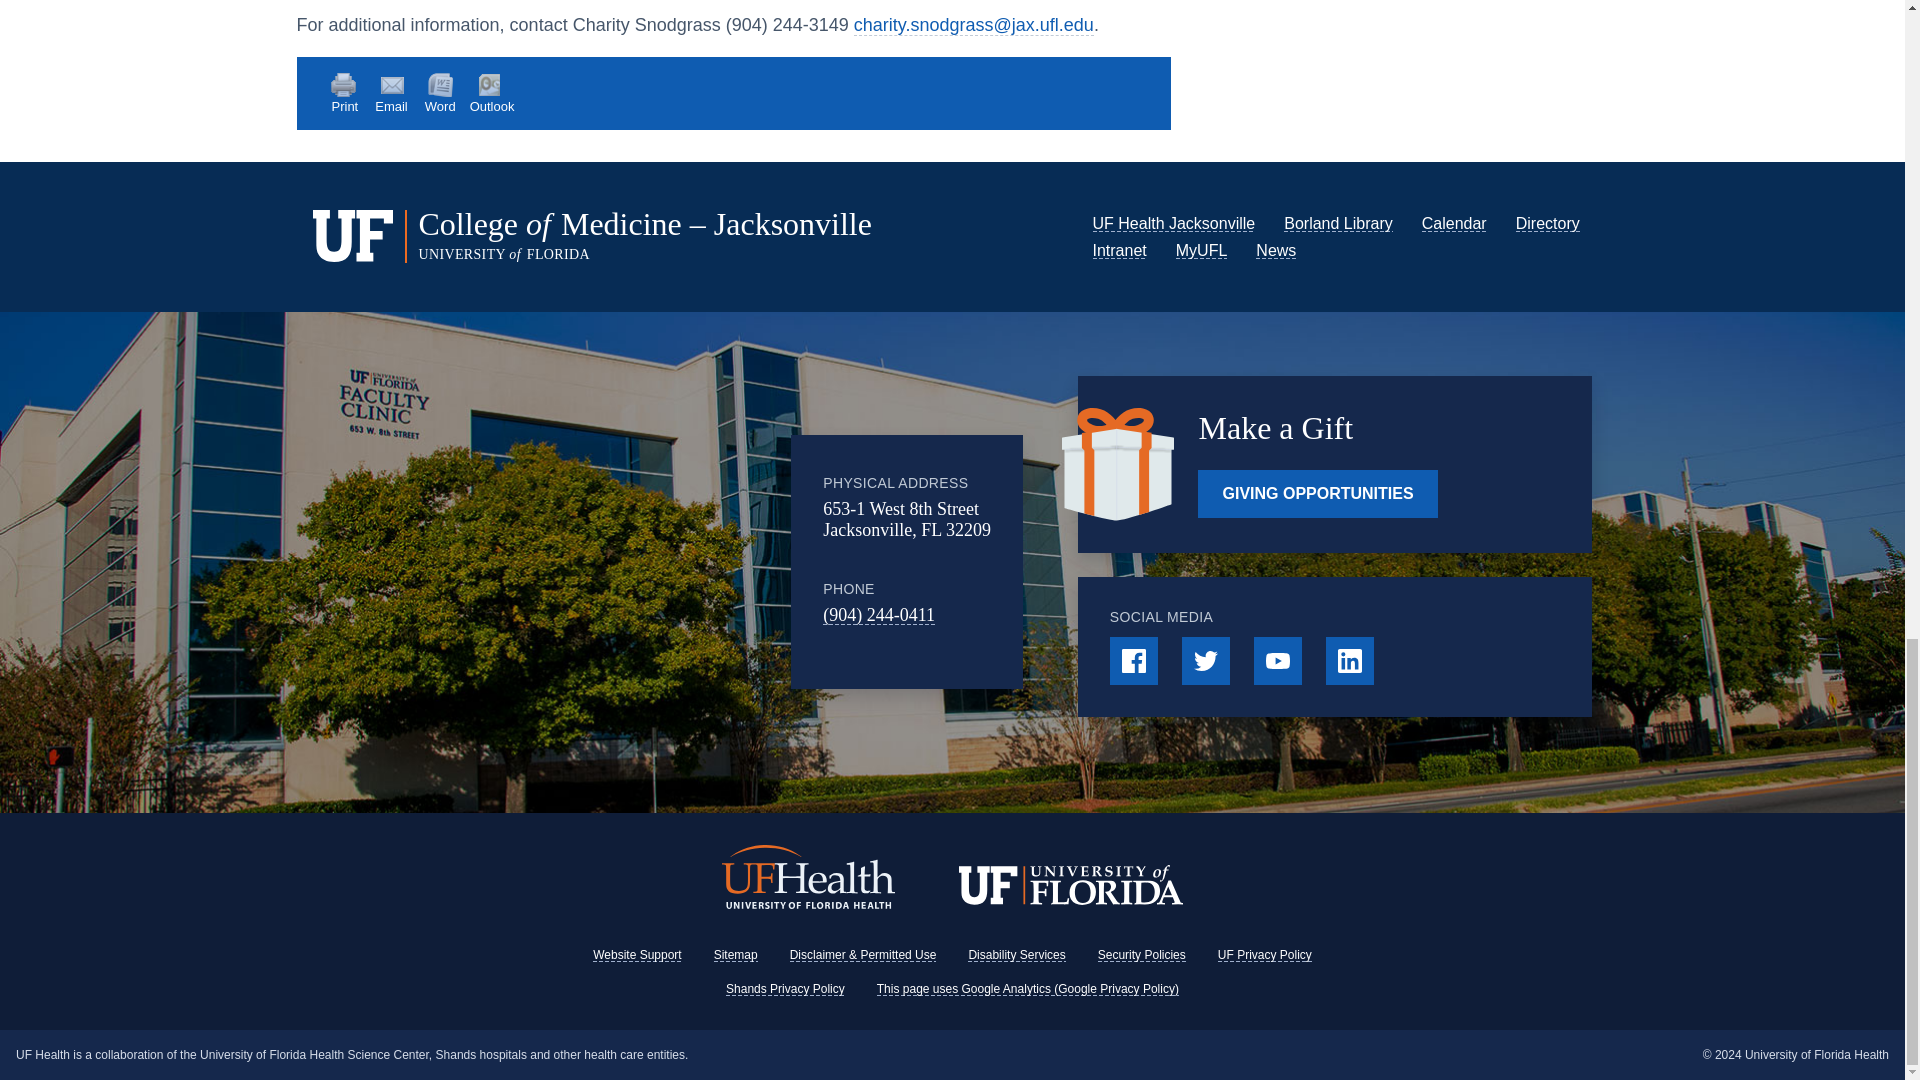  What do you see at coordinates (1548, 223) in the screenshot?
I see `Directory` at bounding box center [1548, 223].